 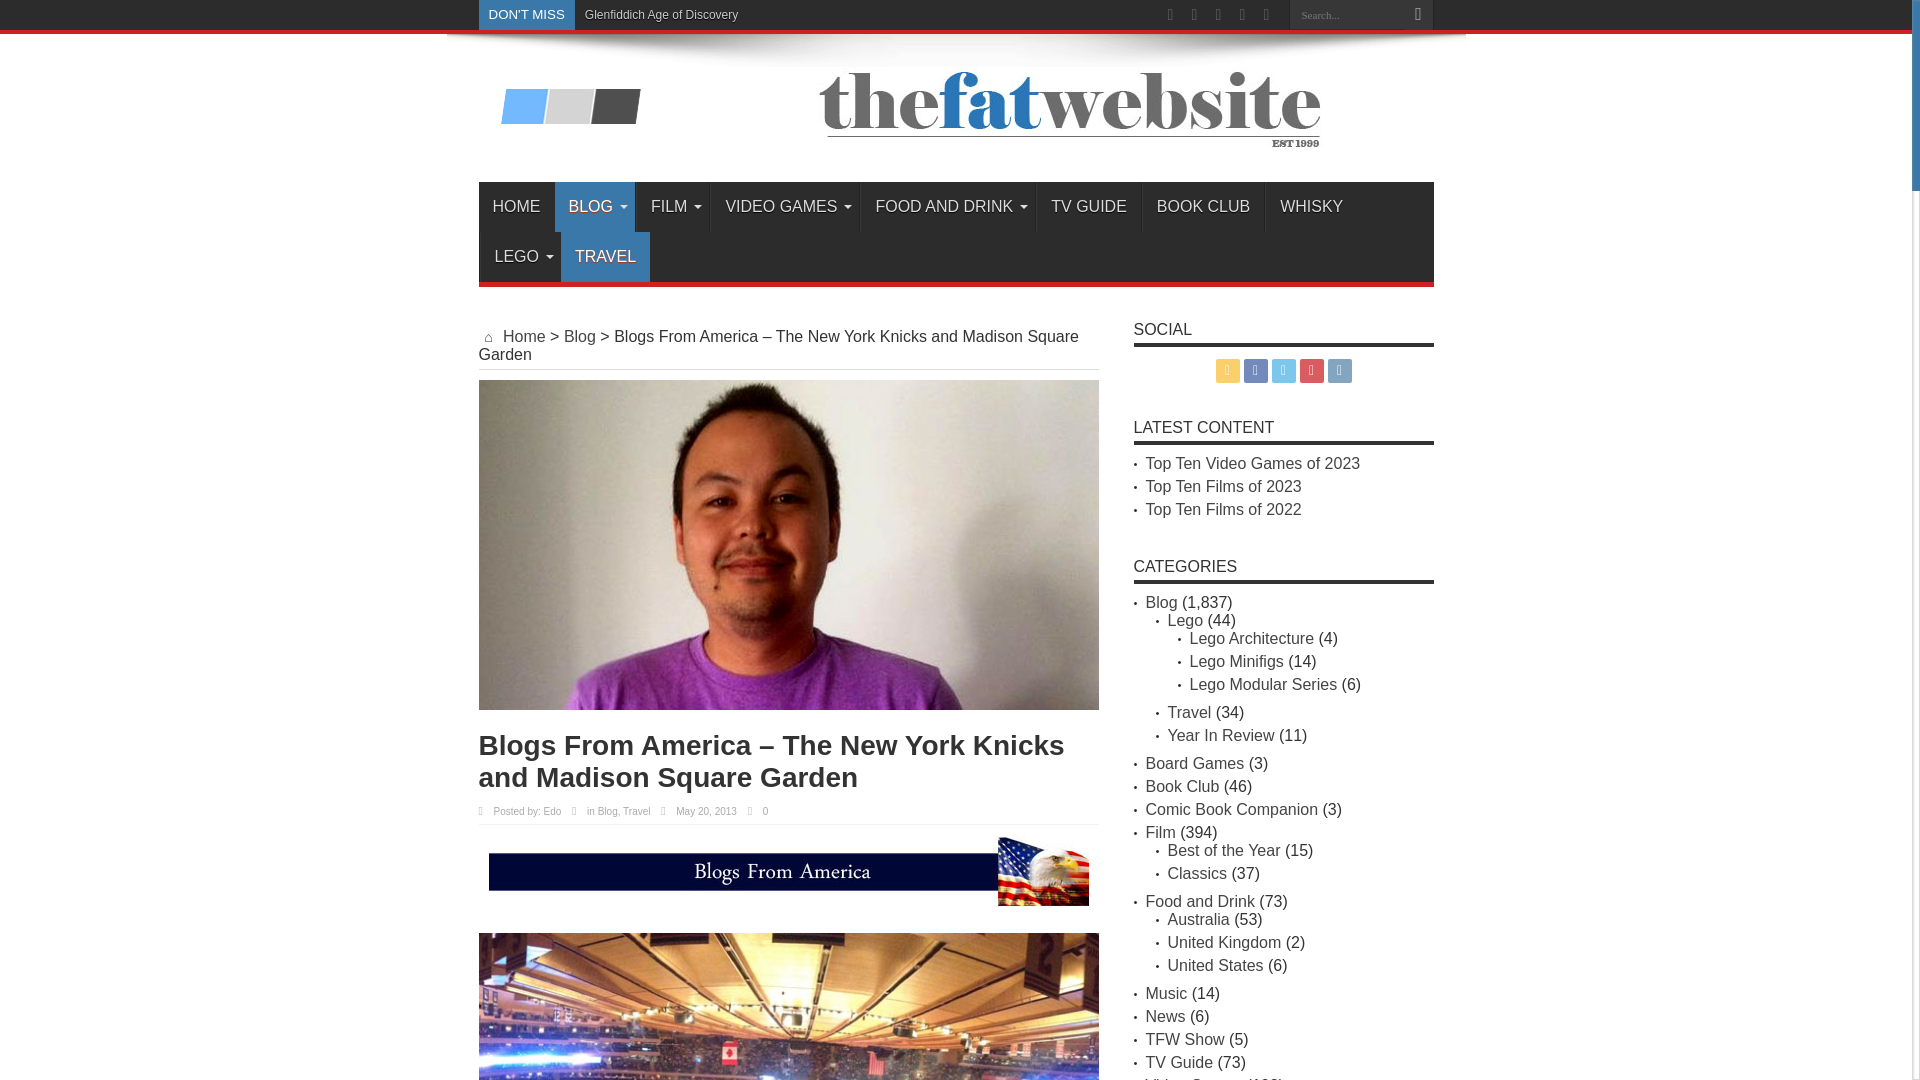 What do you see at coordinates (1088, 207) in the screenshot?
I see `TV GUIDE` at bounding box center [1088, 207].